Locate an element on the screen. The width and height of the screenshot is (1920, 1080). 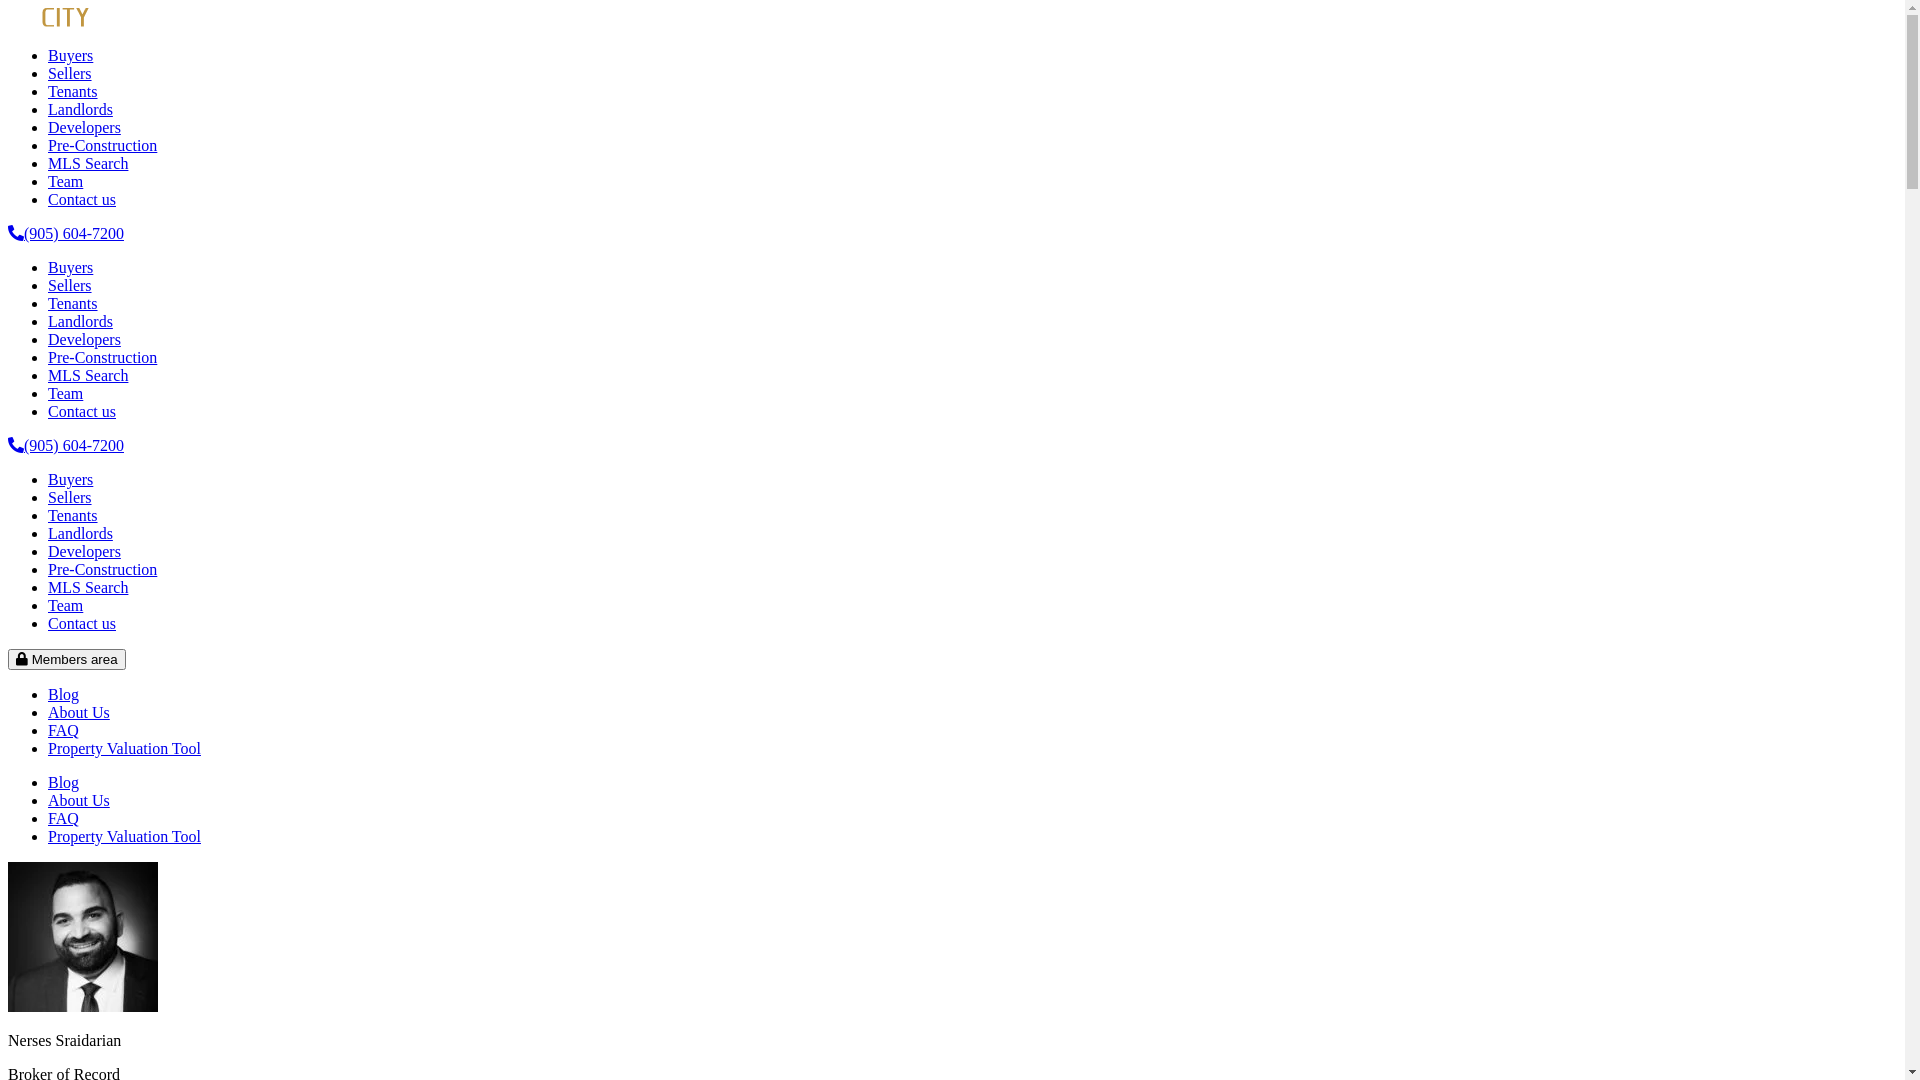
Members area is located at coordinates (67, 660).